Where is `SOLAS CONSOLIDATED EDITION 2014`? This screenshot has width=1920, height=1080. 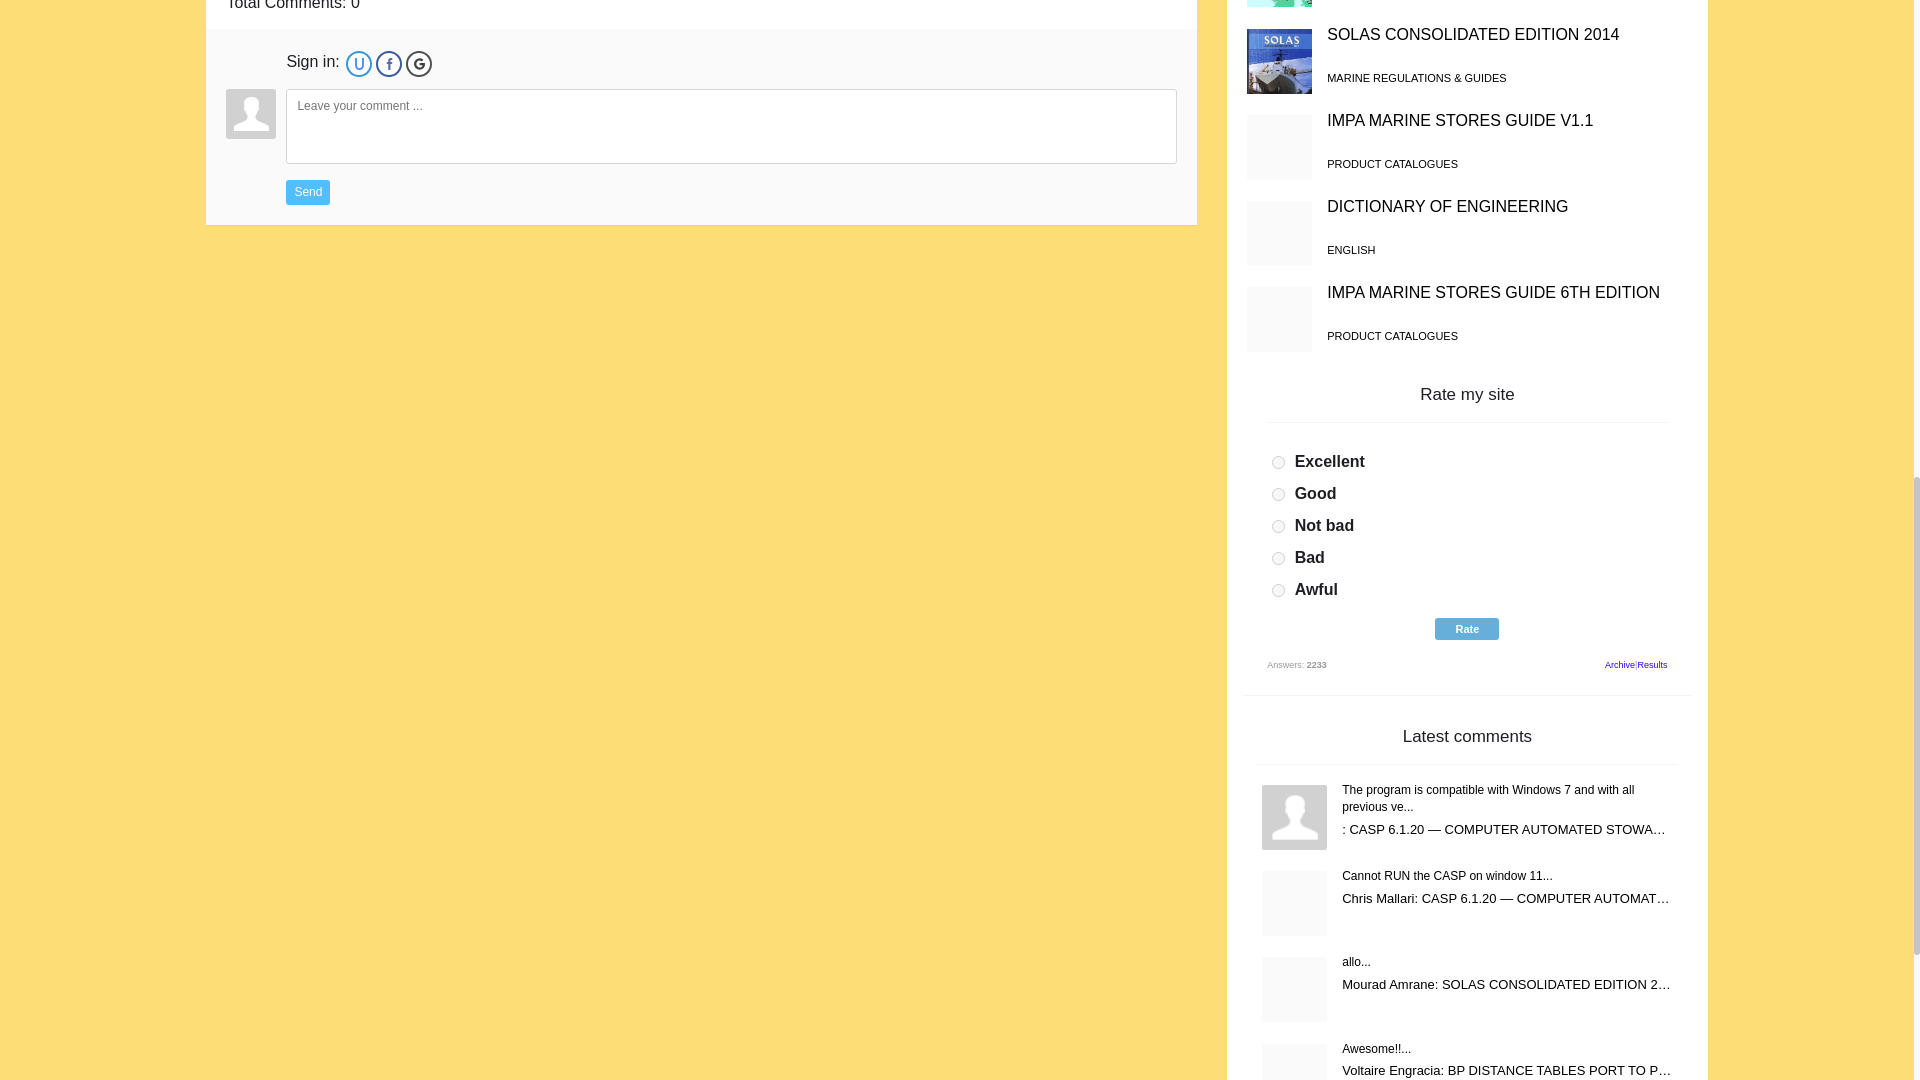
SOLAS CONSOLIDATED EDITION 2014 is located at coordinates (1472, 34).